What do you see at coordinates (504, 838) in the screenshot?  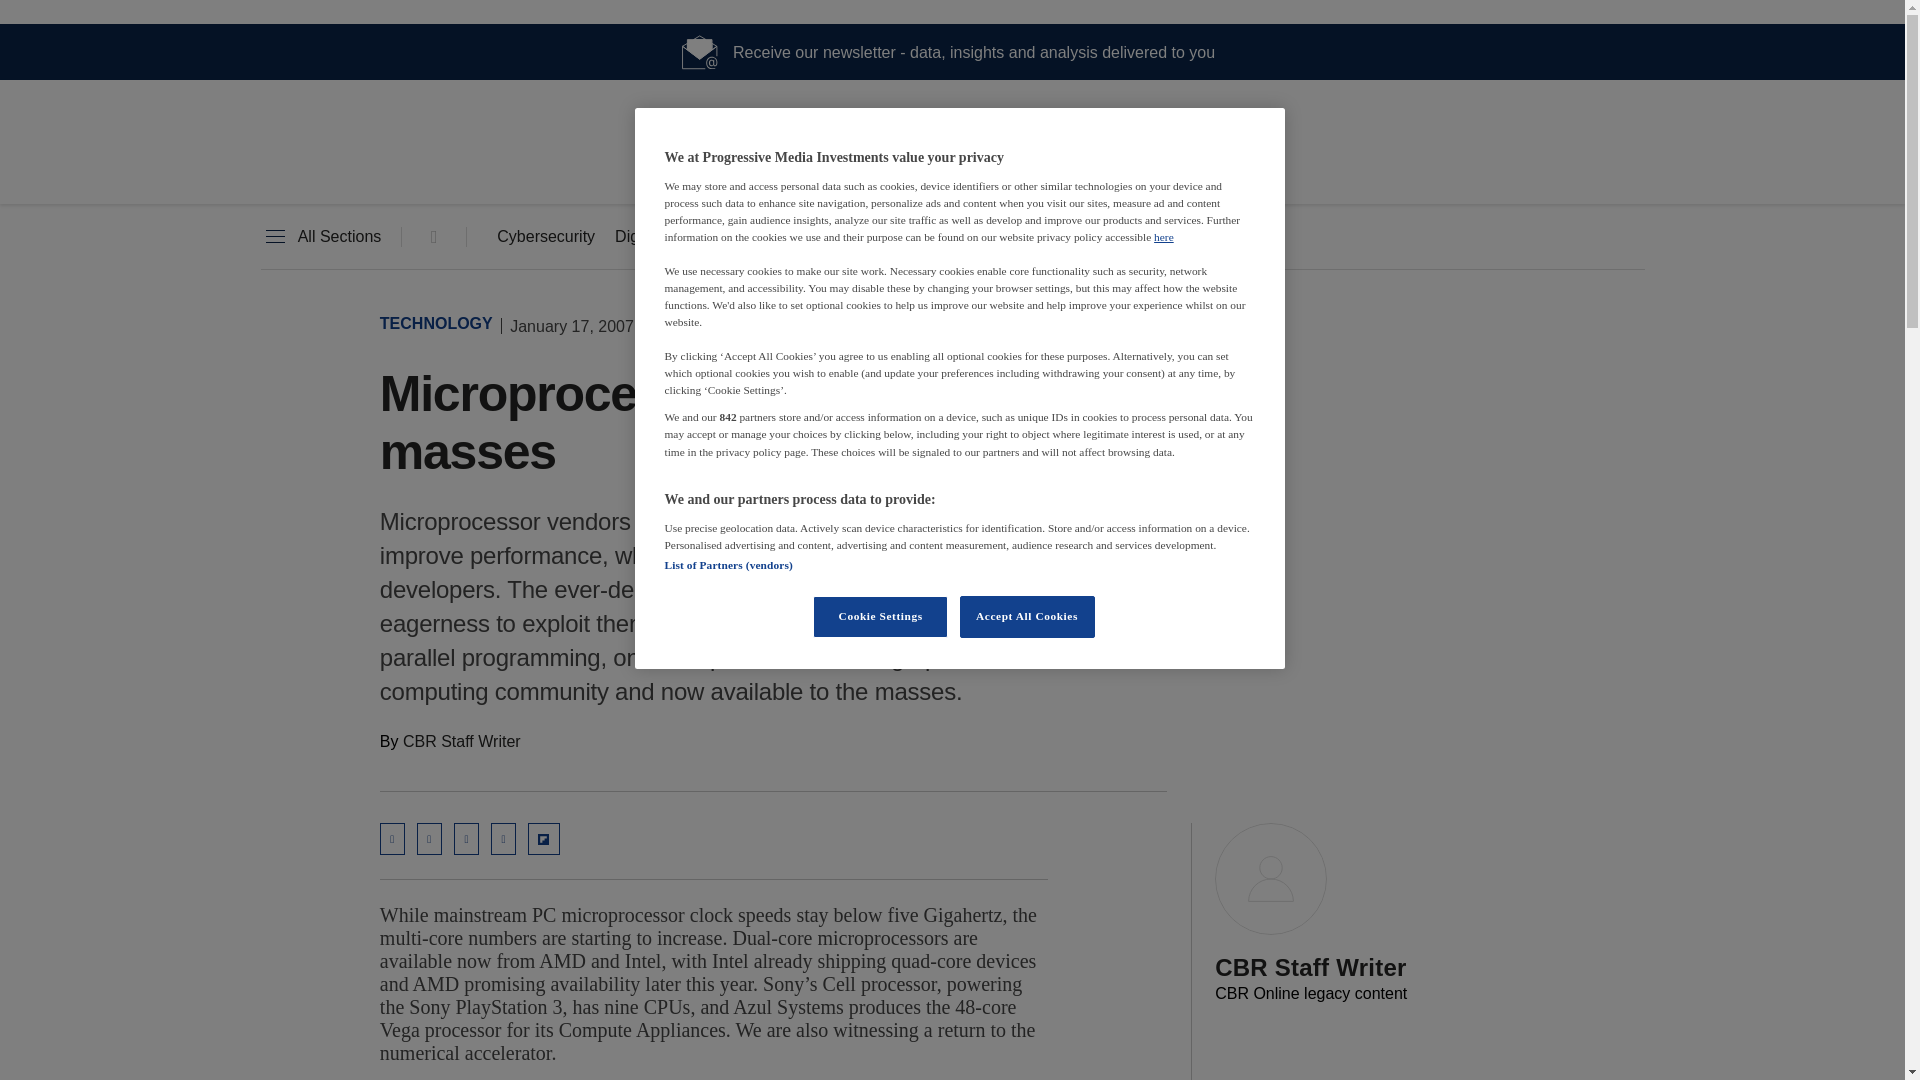 I see `Share on facebook` at bounding box center [504, 838].